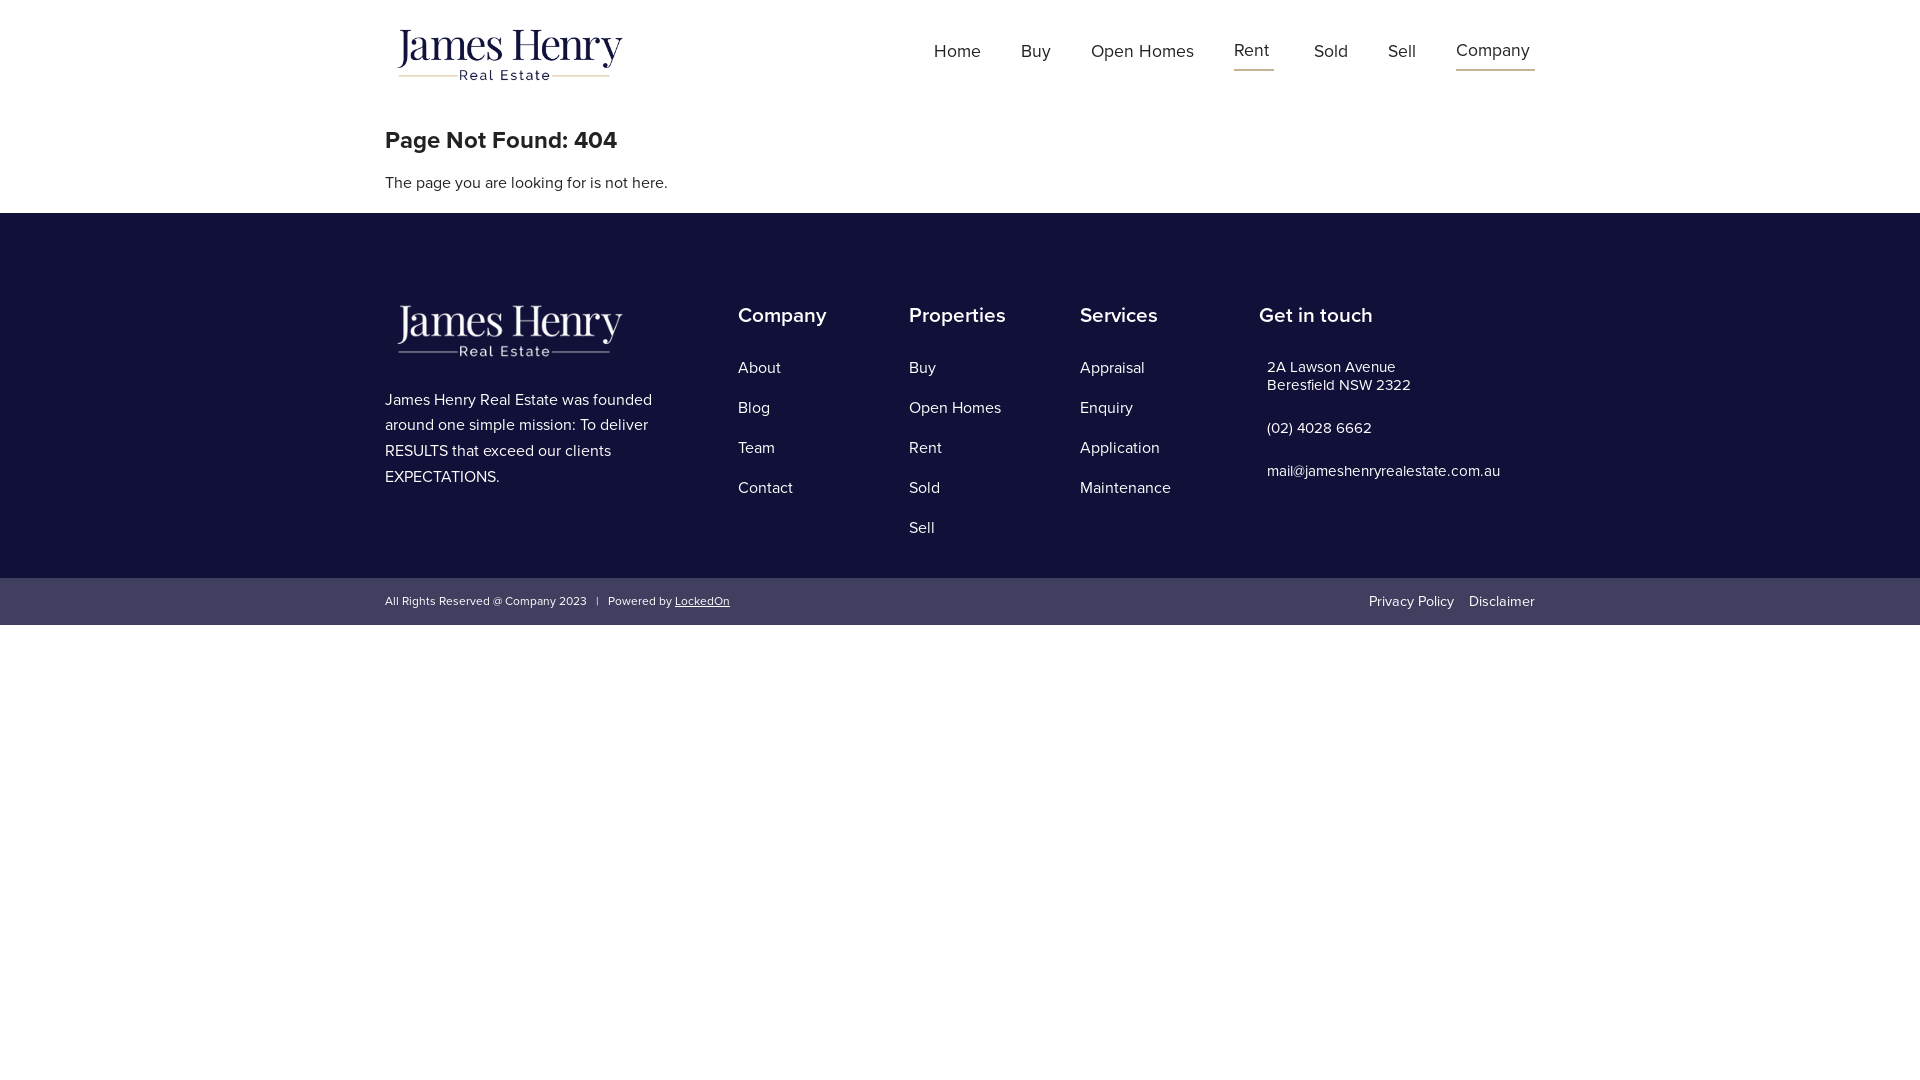 This screenshot has height=1080, width=1920. I want to click on Buy, so click(1036, 54).